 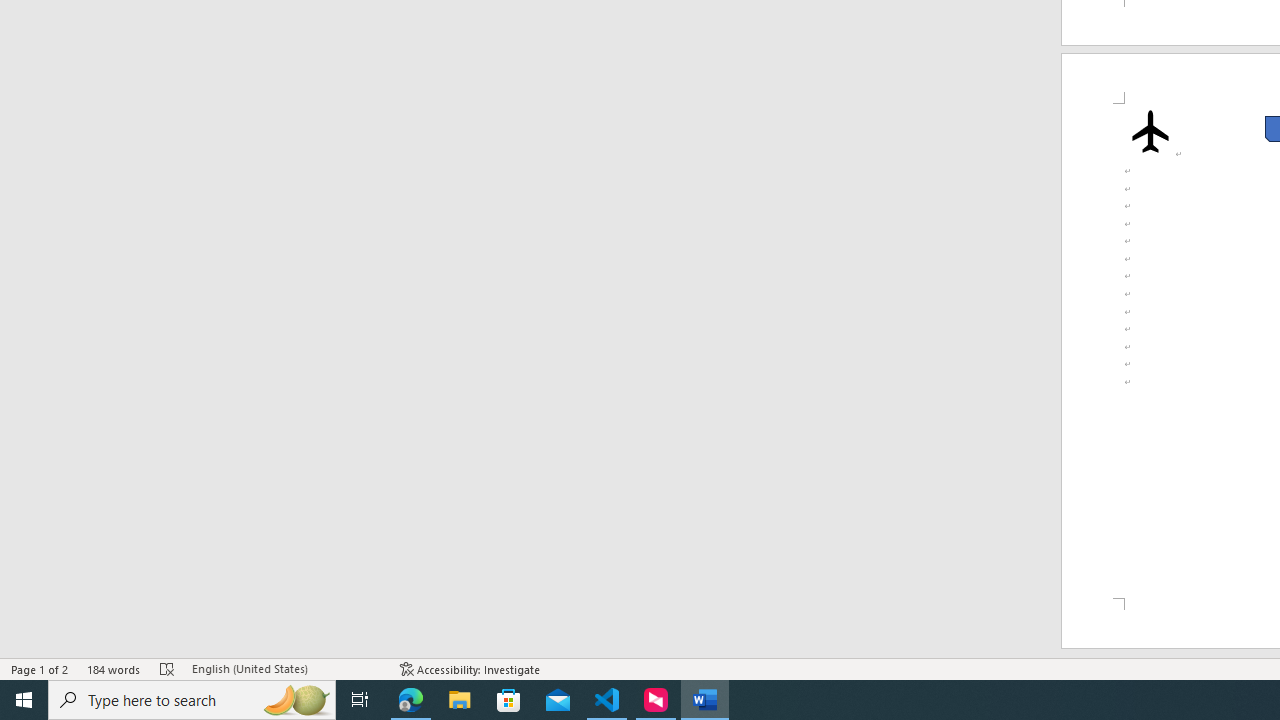 I want to click on Word Count 184 words, so click(x=114, y=668).